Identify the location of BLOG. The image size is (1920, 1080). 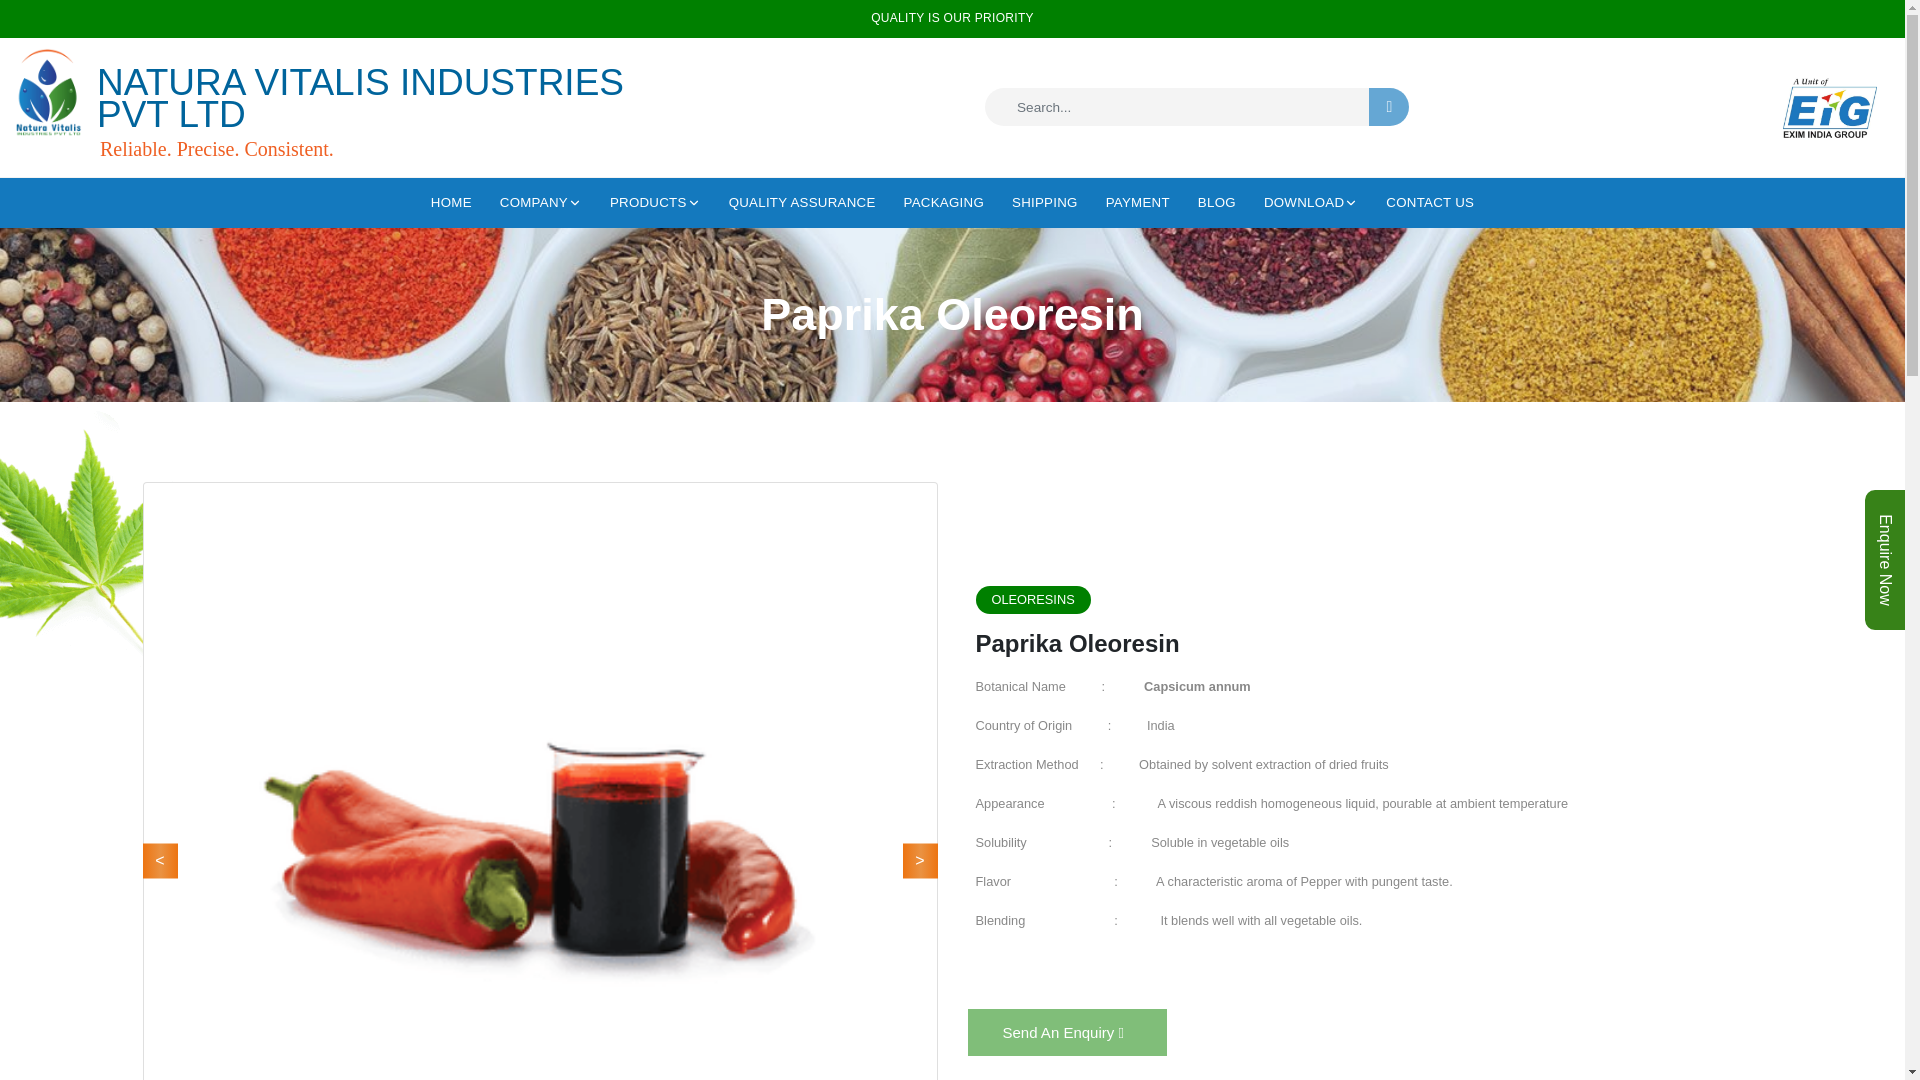
(1217, 202).